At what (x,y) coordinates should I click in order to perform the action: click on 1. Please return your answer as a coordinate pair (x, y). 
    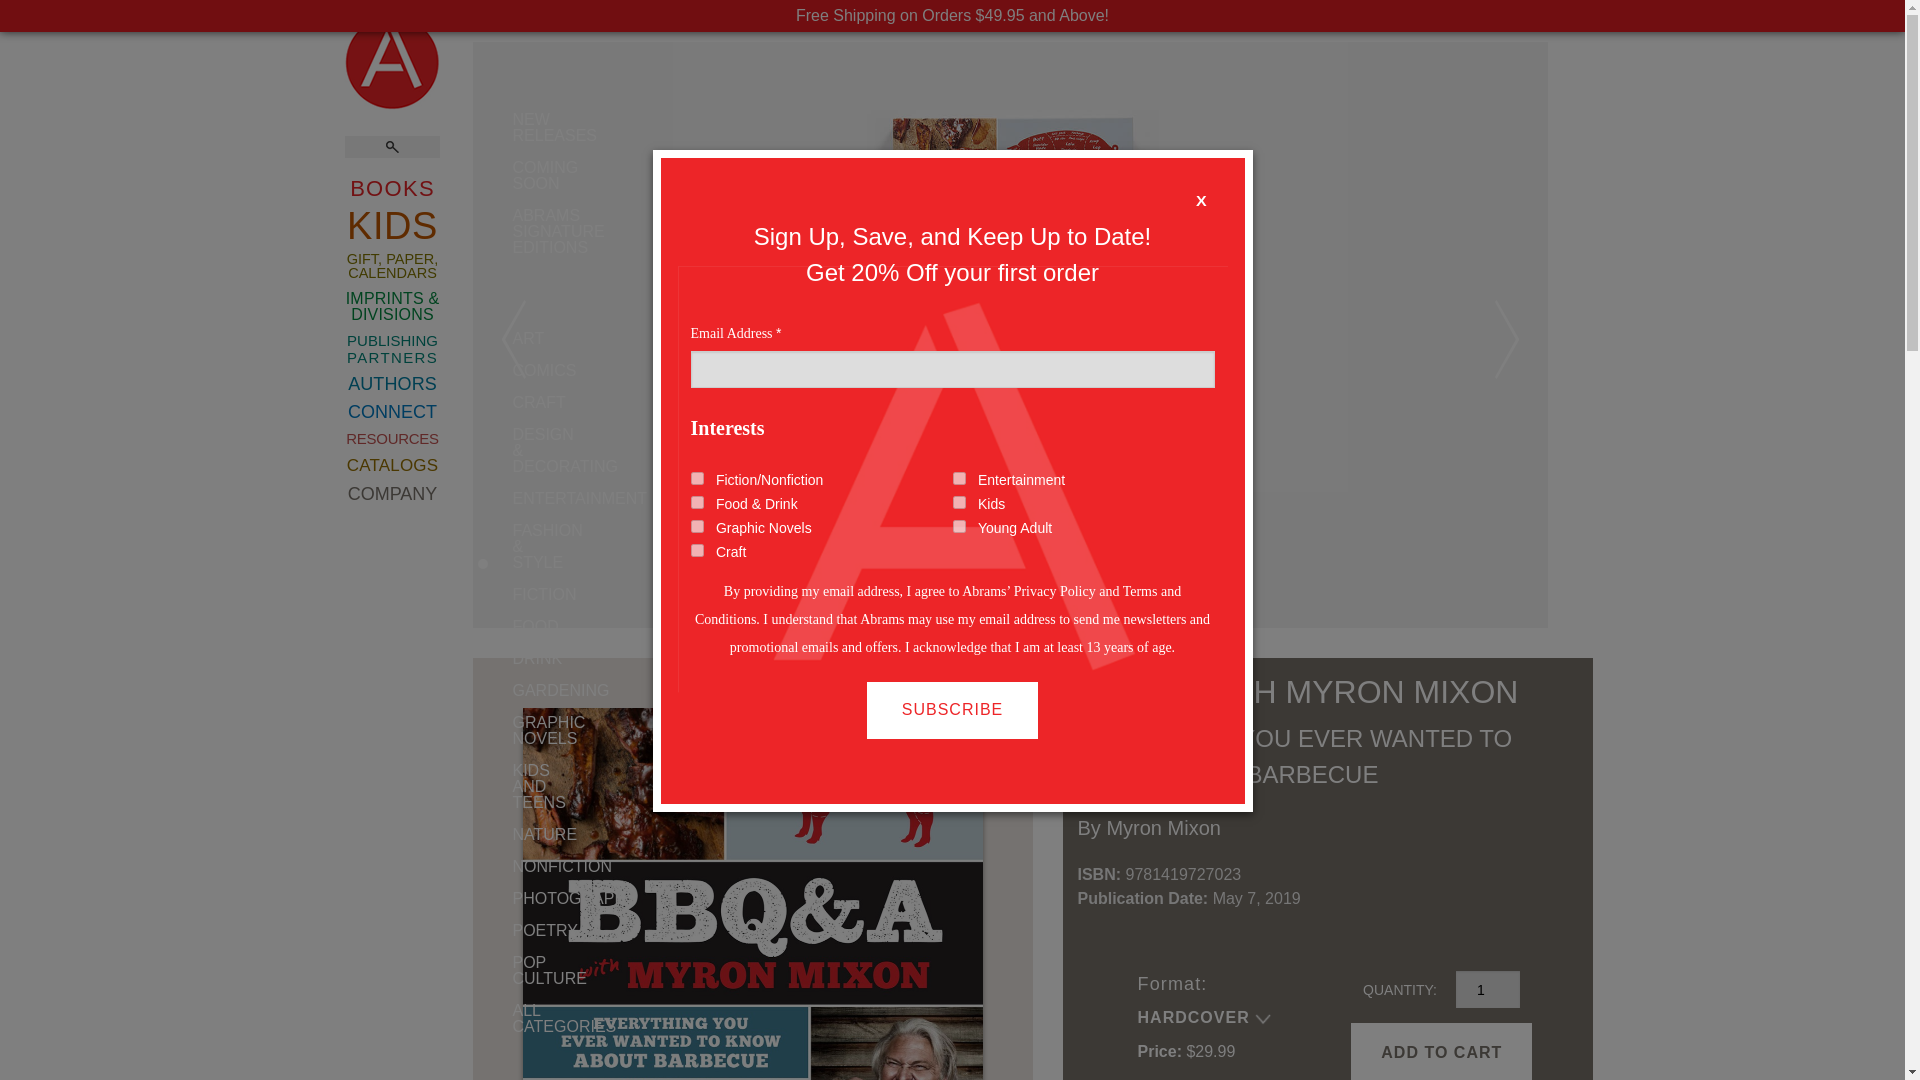
    Looking at the image, I should click on (1488, 988).